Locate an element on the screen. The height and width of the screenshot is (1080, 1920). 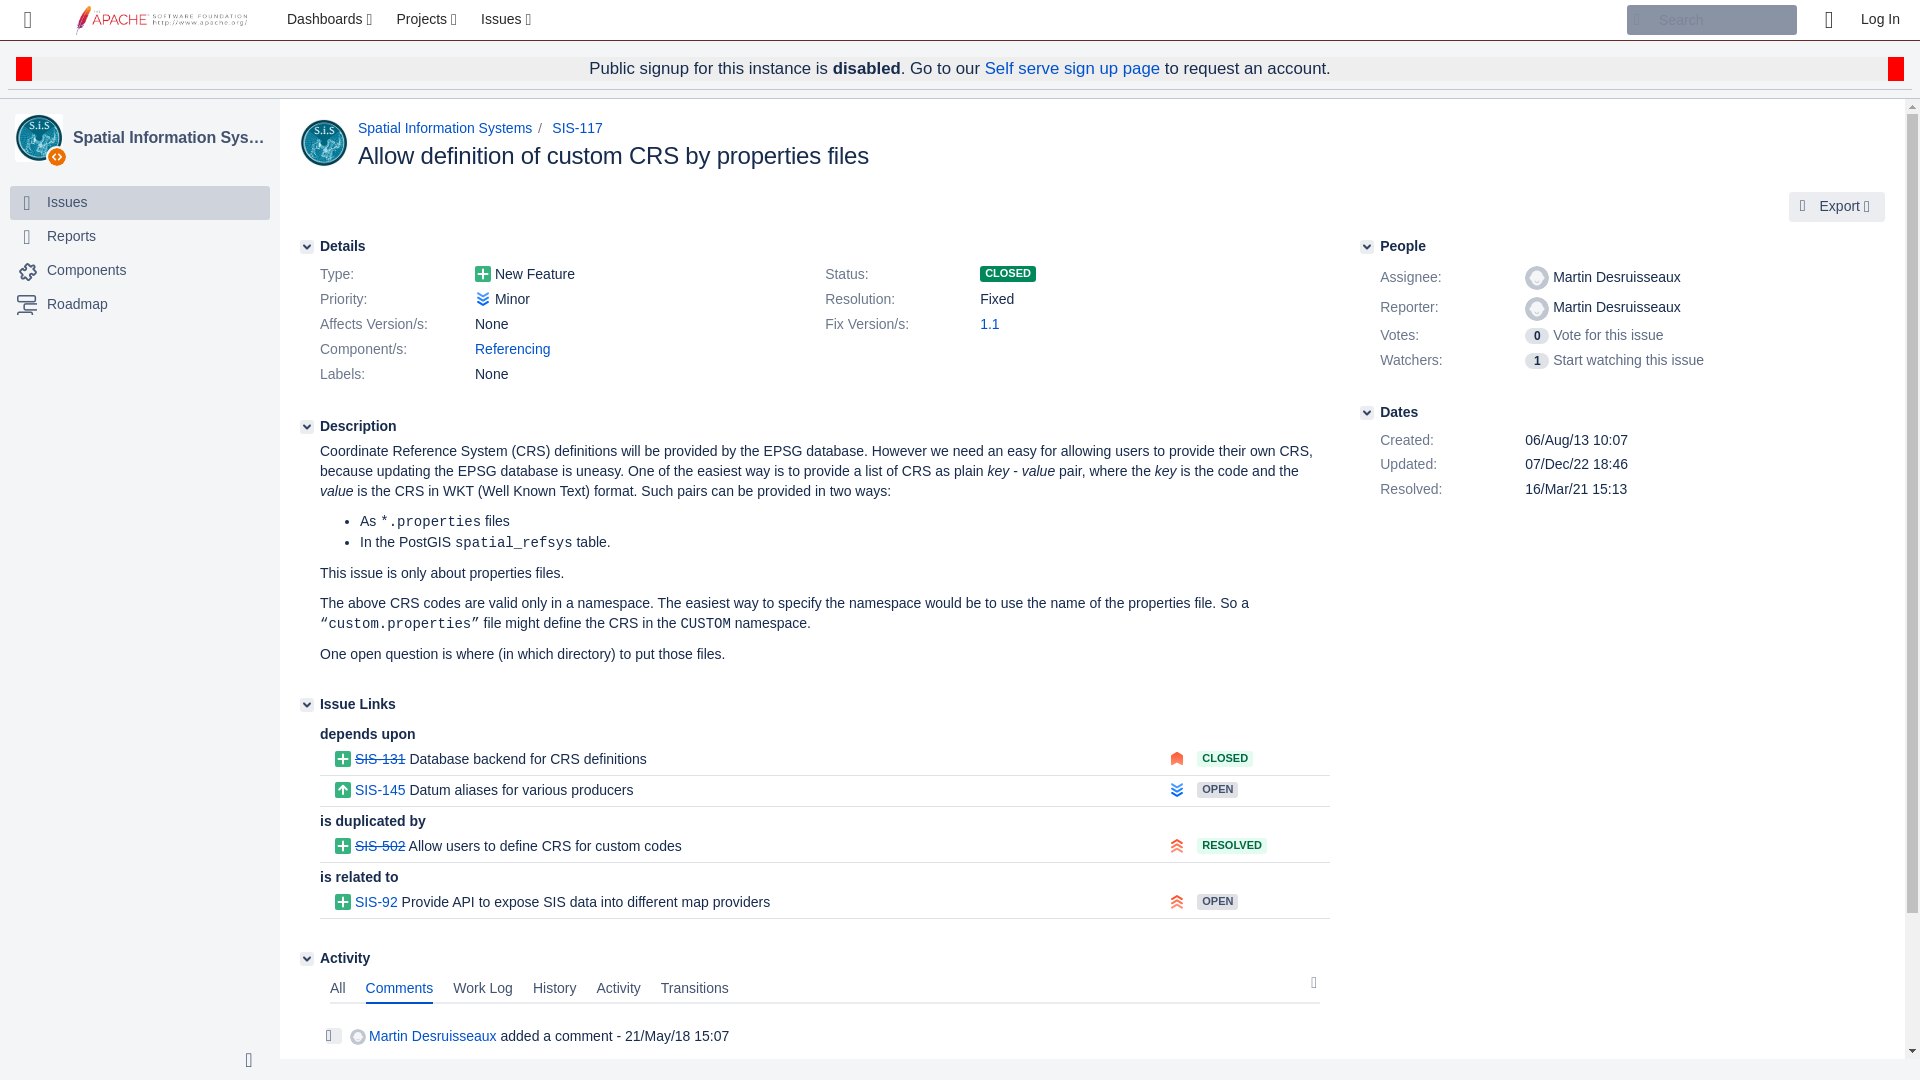
SIS-117 is located at coordinates (577, 128).